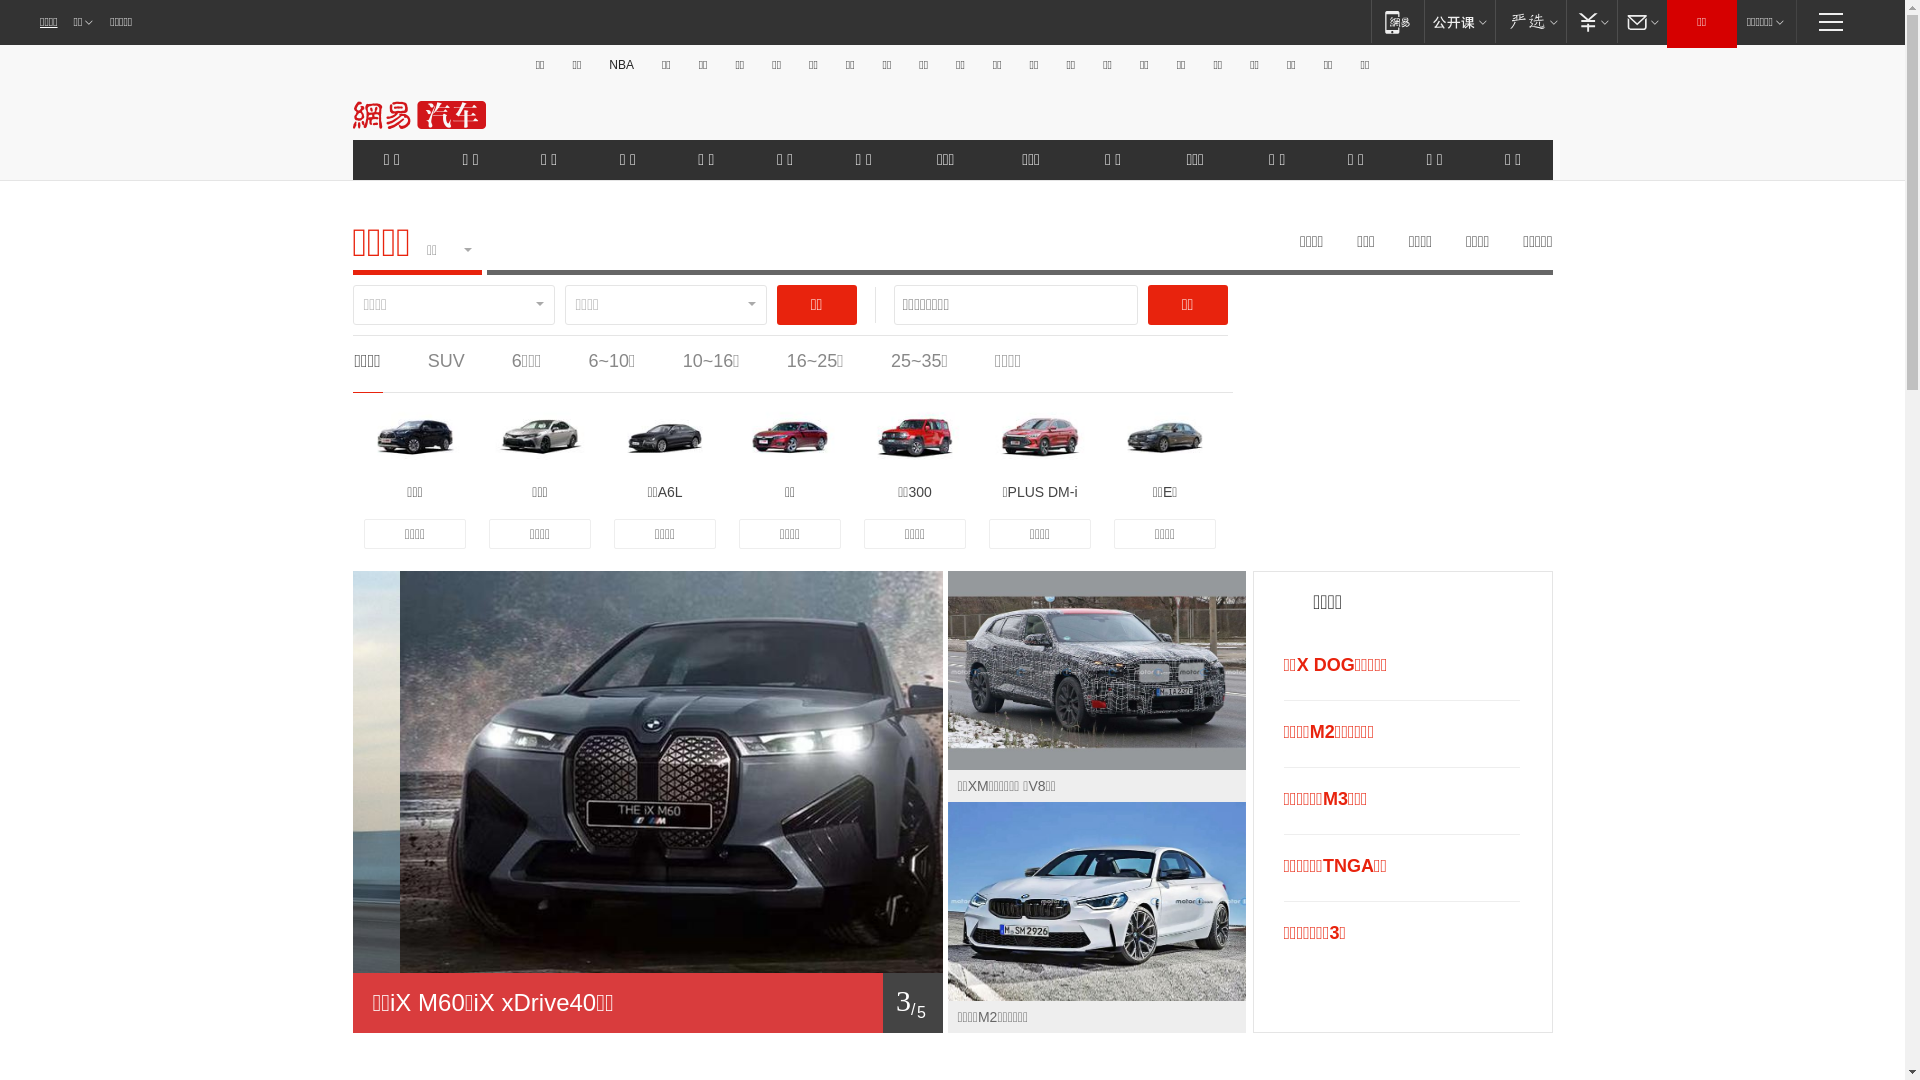  Describe the element at coordinates (622, 65) in the screenshot. I see `NBA` at that location.